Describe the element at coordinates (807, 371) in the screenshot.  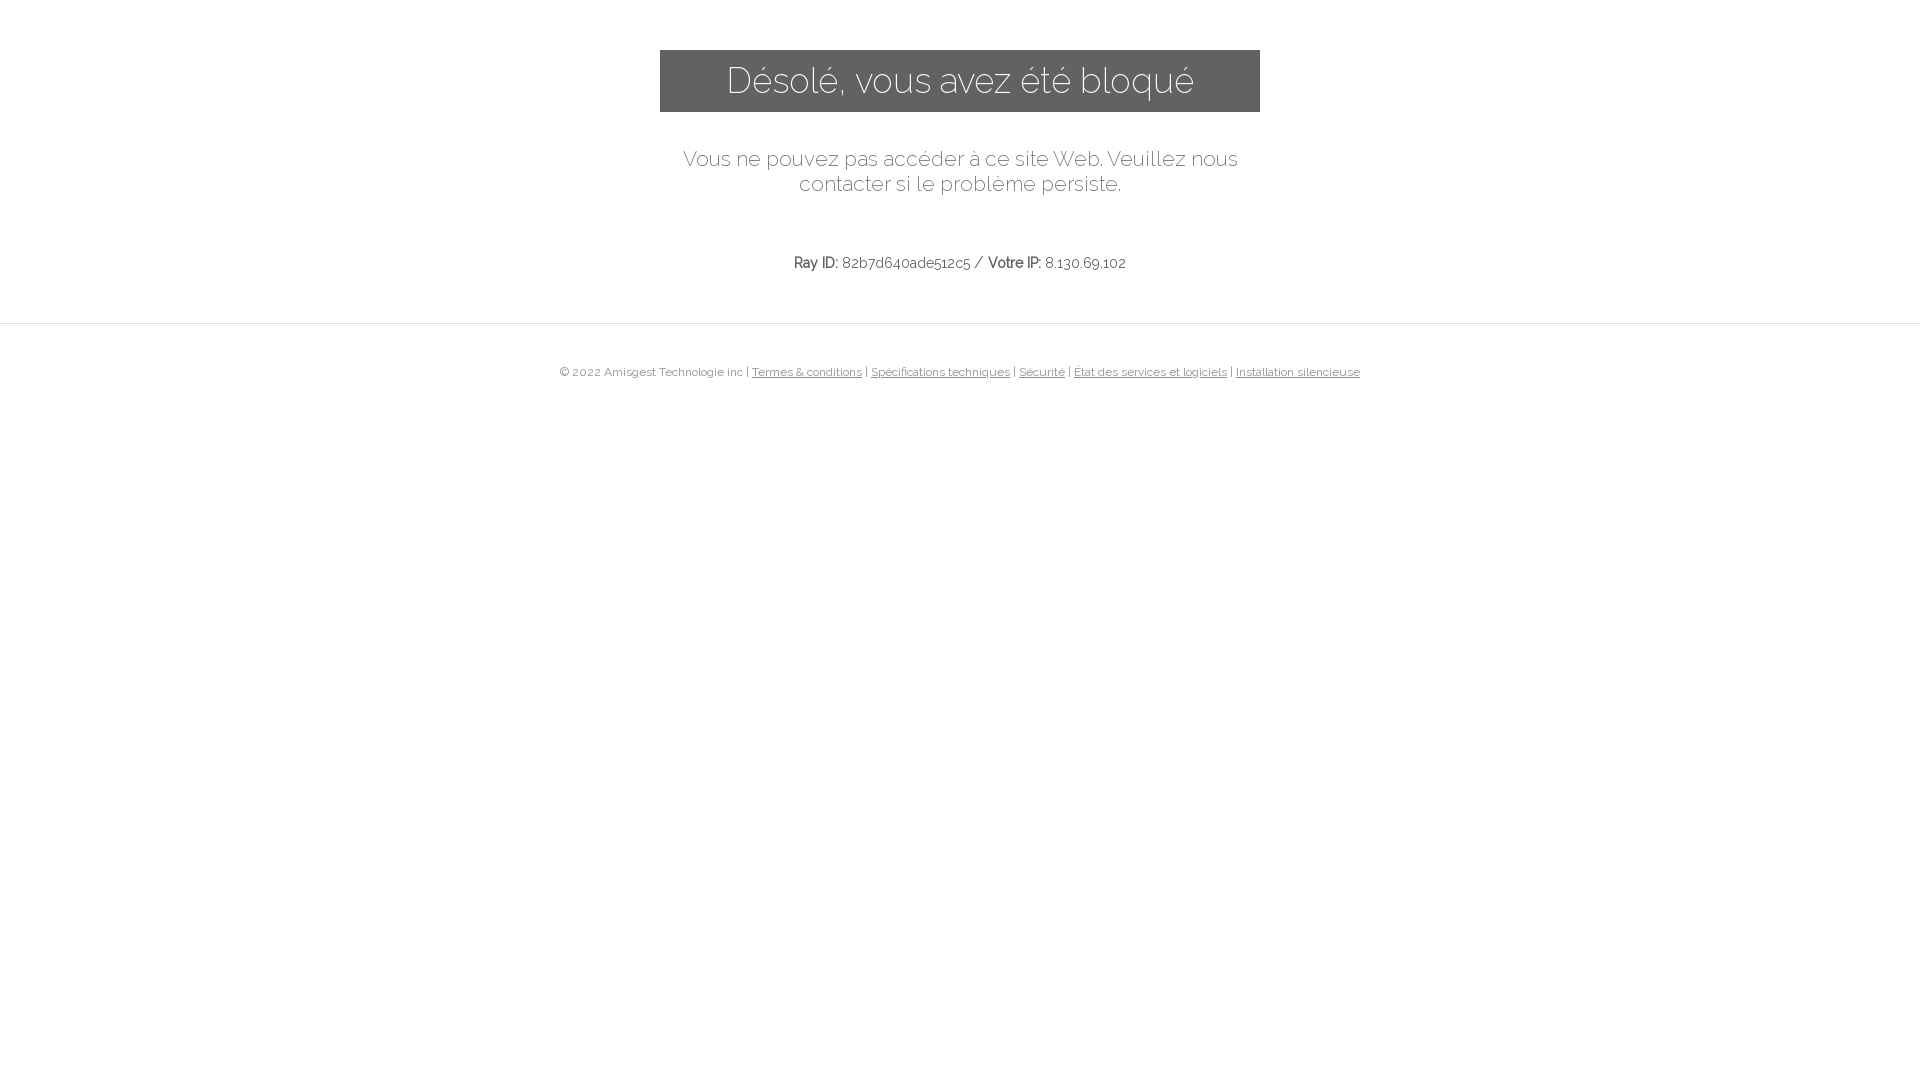
I see `Termes & conditions` at that location.